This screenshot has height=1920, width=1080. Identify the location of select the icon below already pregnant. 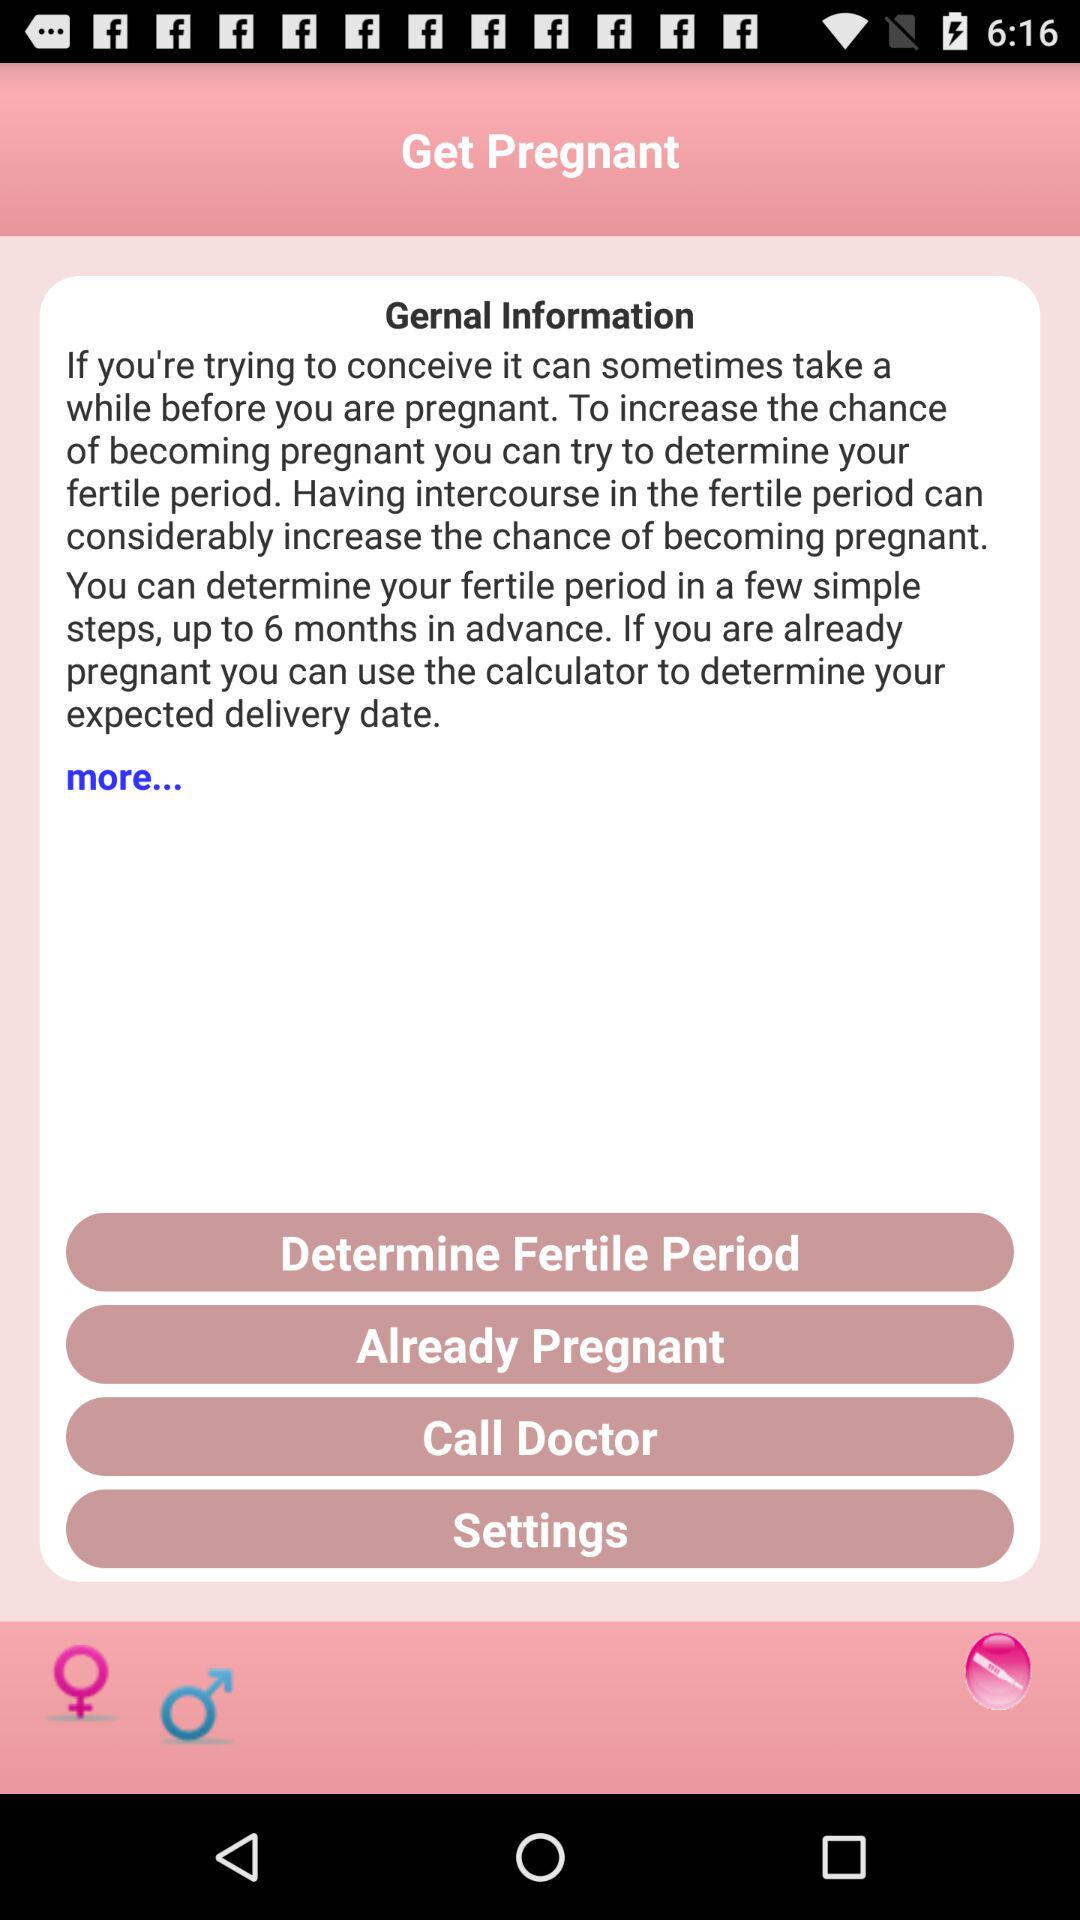
(540, 1436).